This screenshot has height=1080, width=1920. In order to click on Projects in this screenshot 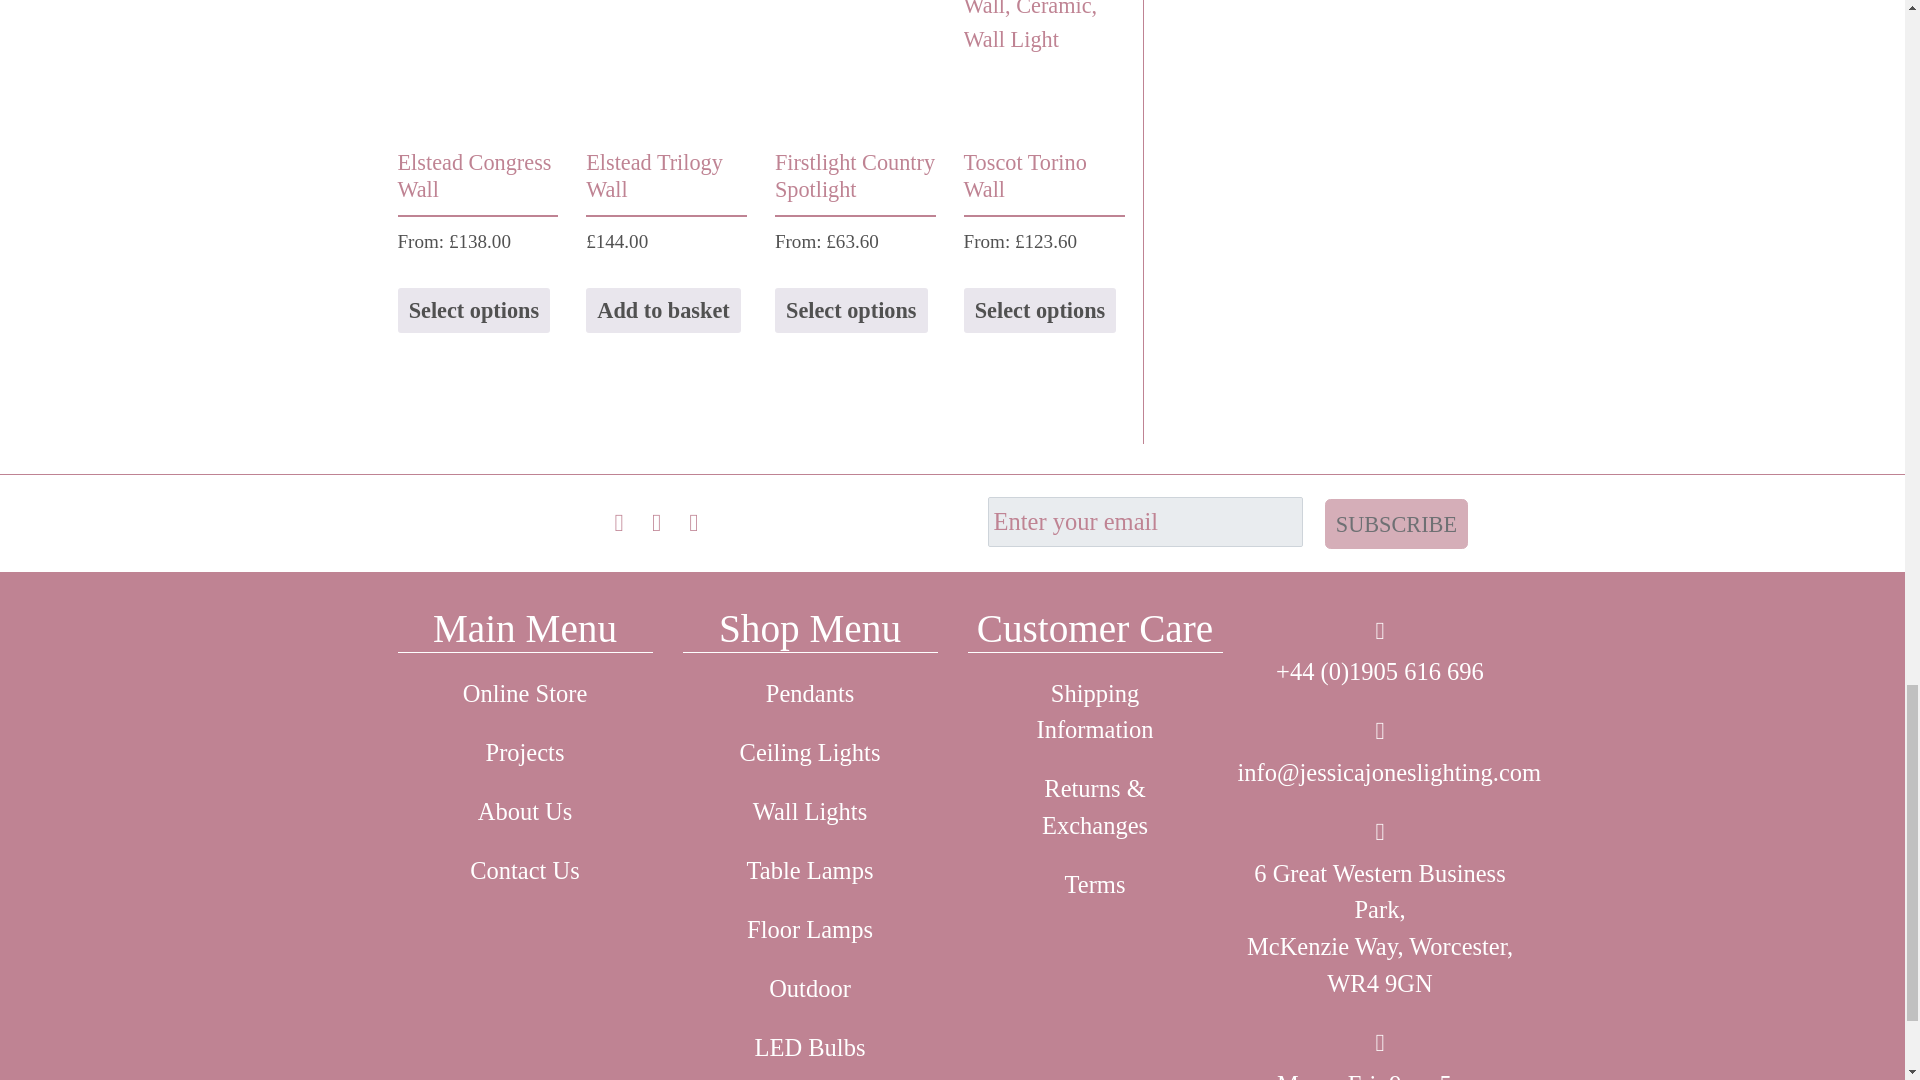, I will do `click(524, 753)`.